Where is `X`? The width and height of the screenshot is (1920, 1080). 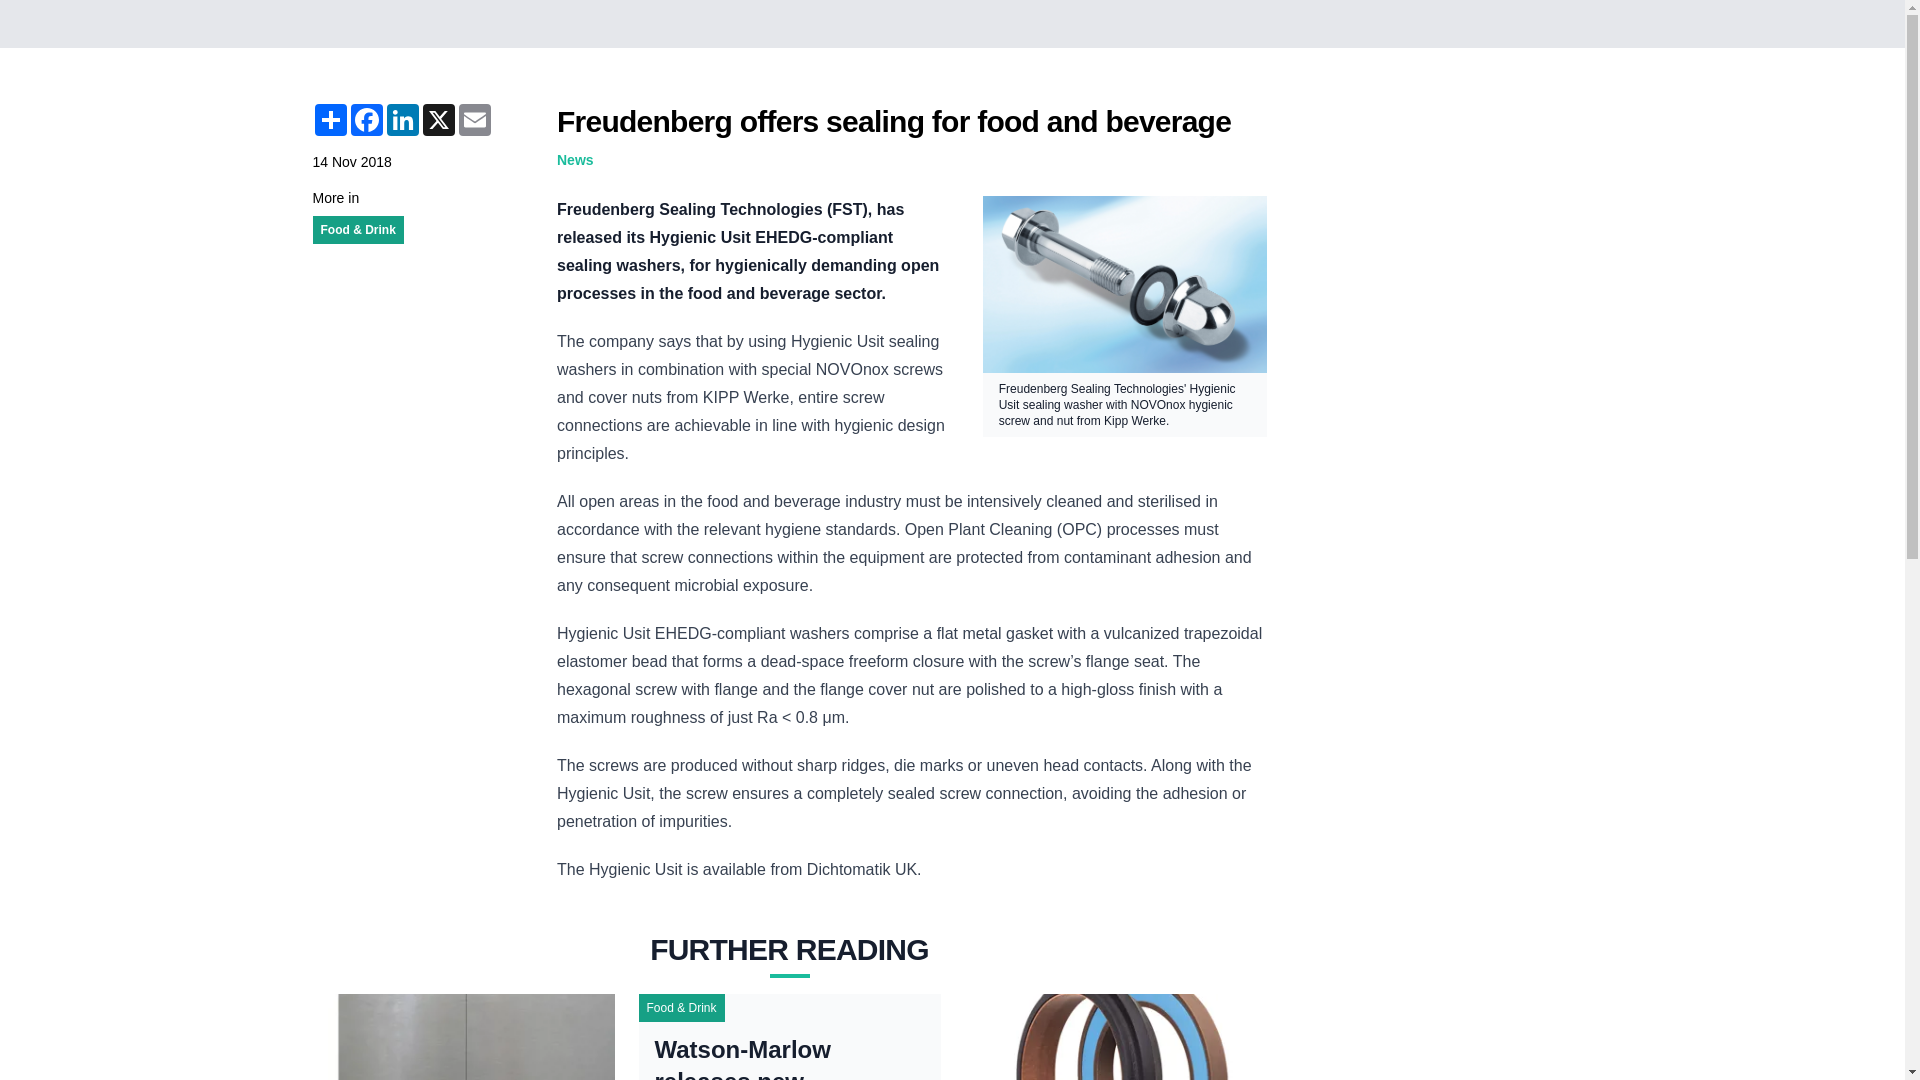 X is located at coordinates (438, 120).